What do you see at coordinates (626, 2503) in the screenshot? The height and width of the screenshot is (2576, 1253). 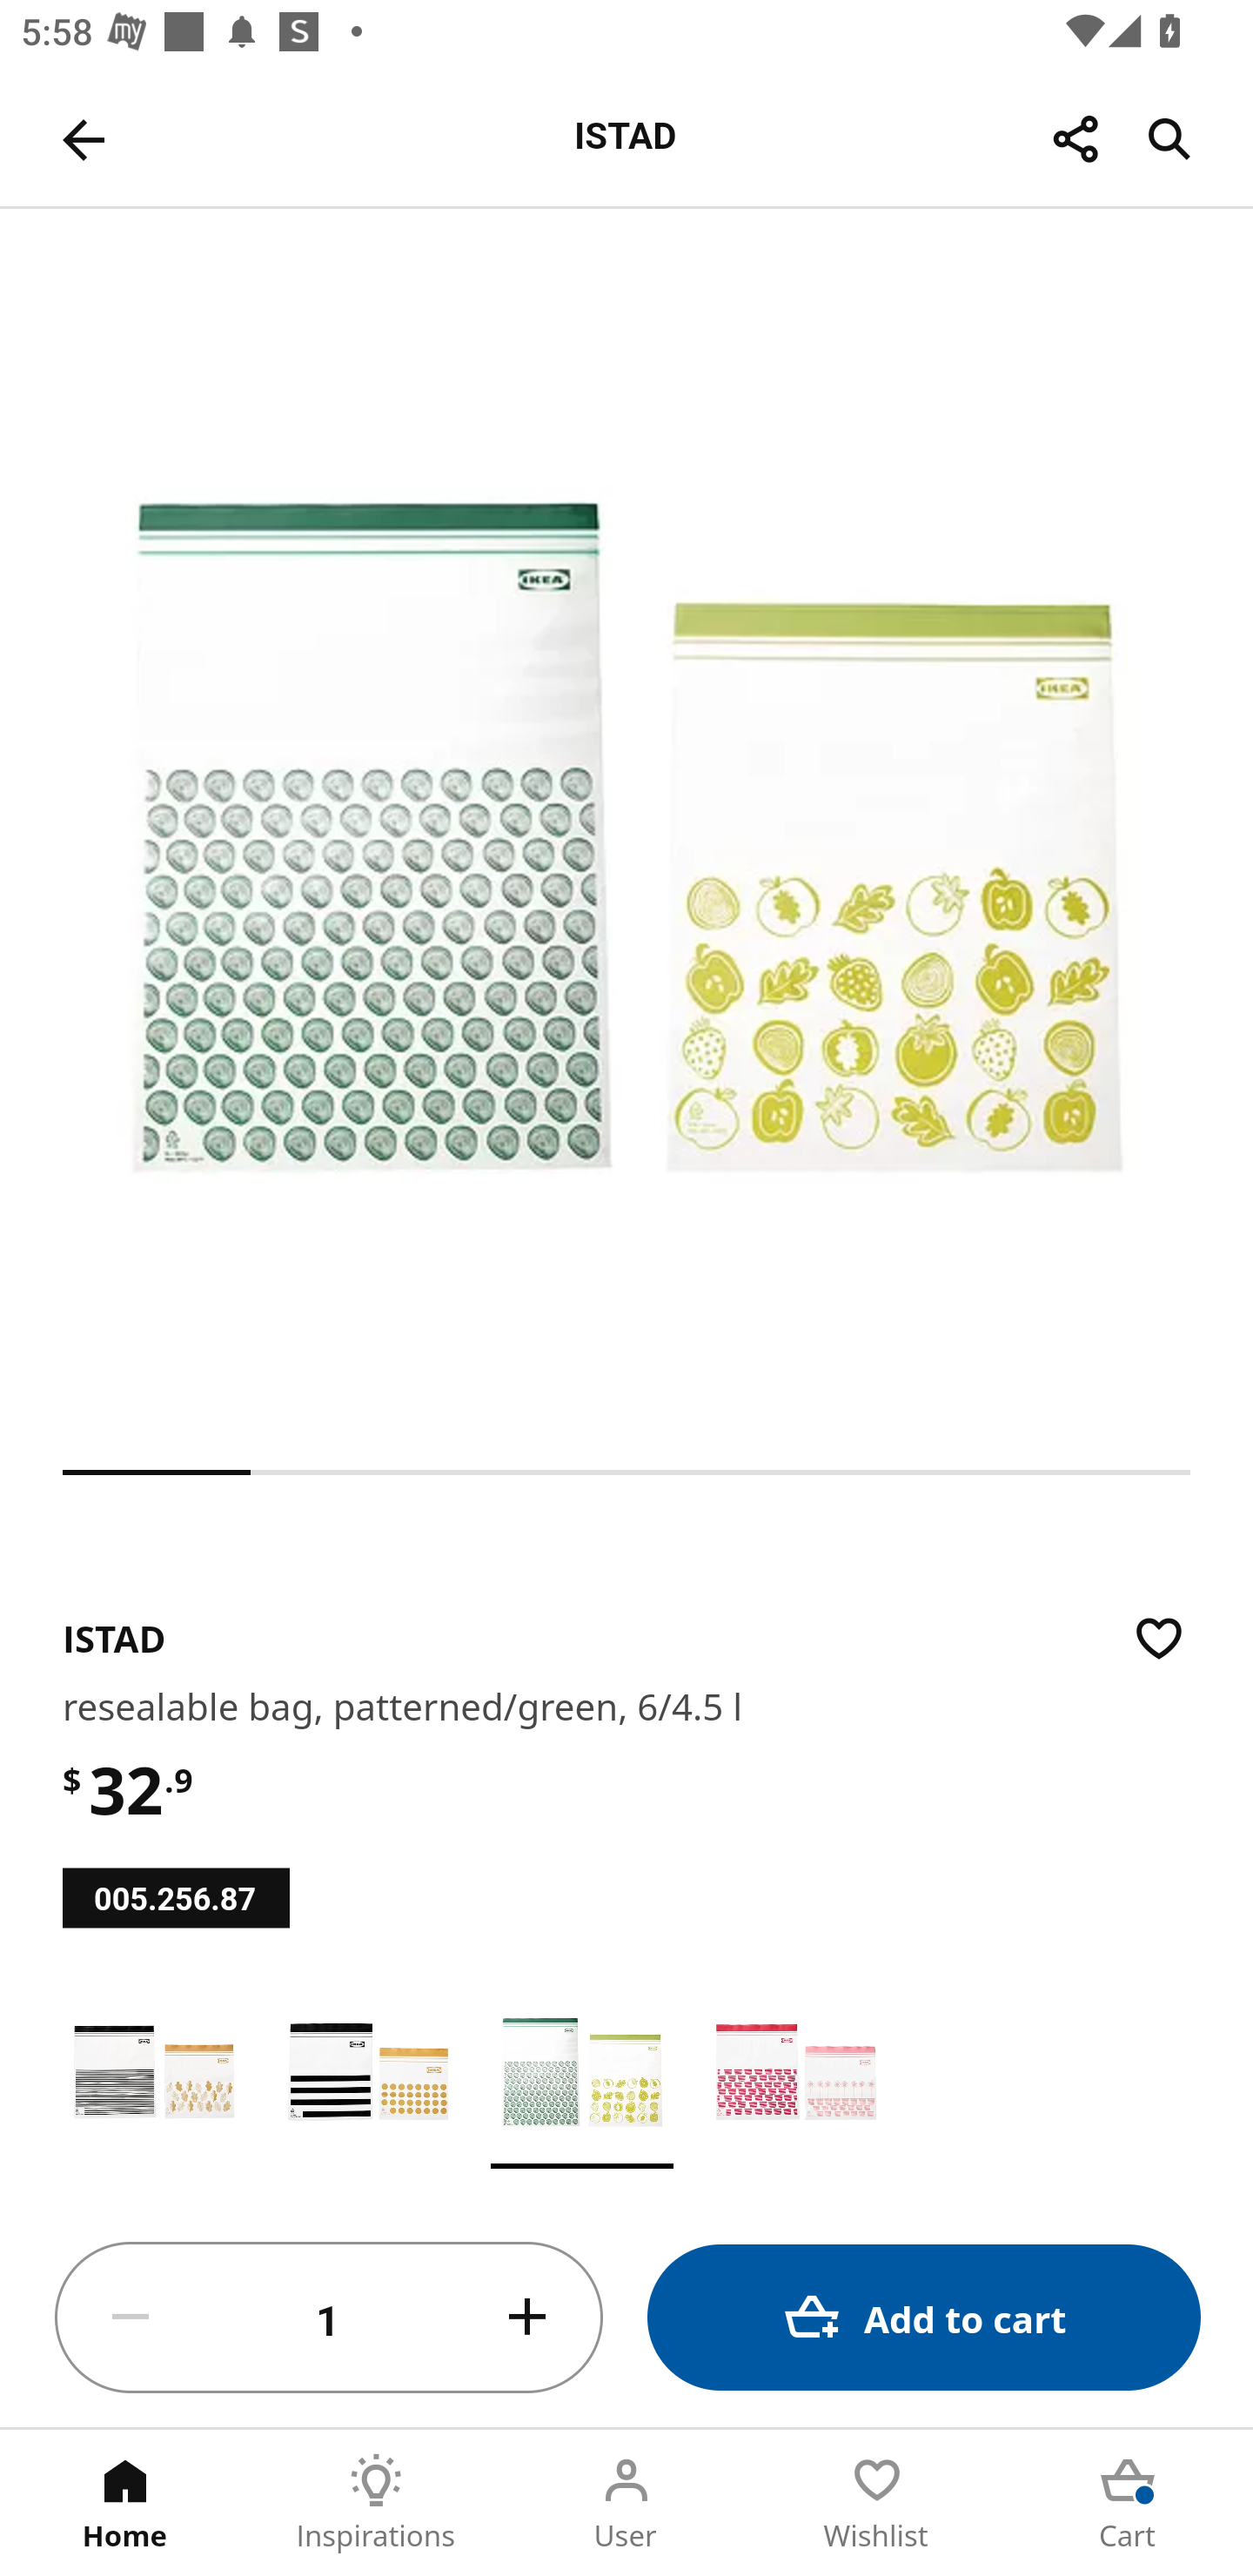 I see `User
Tab 3 of 5` at bounding box center [626, 2503].